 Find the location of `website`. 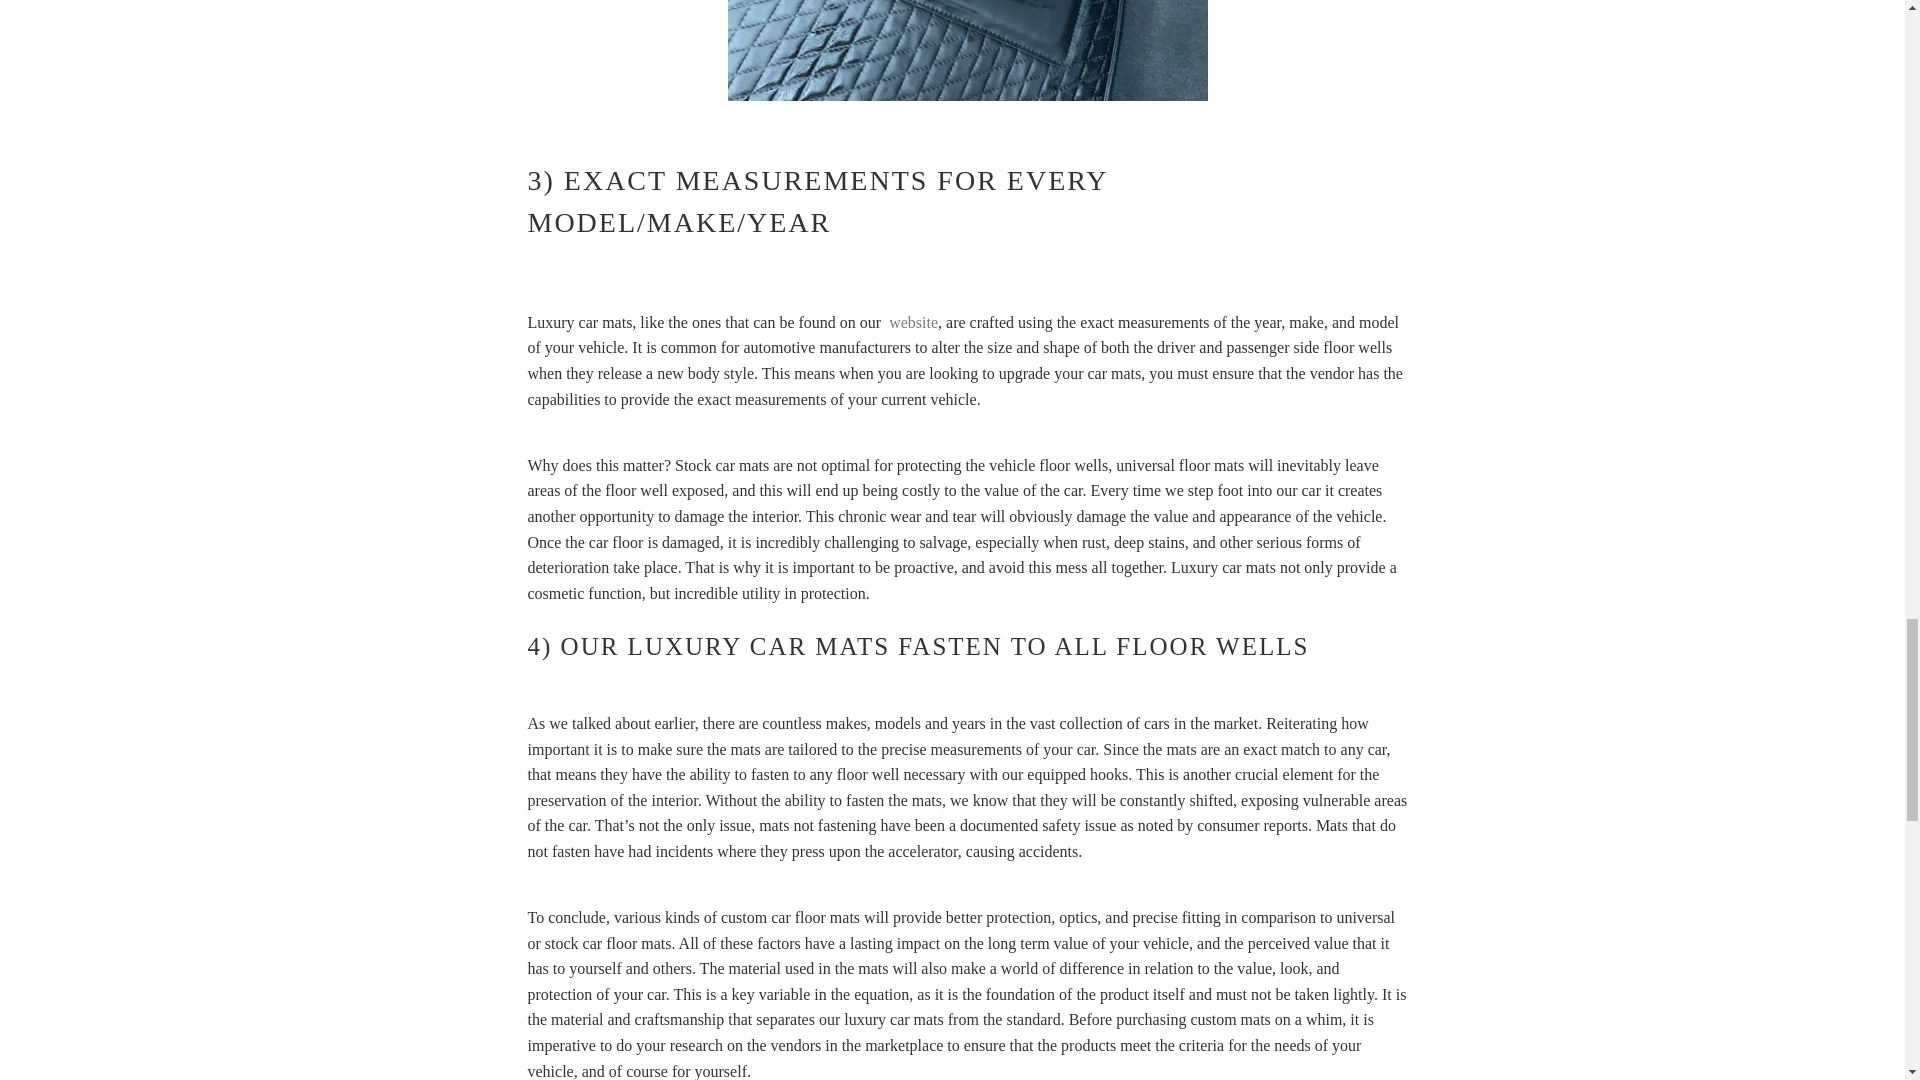

website is located at coordinates (913, 322).